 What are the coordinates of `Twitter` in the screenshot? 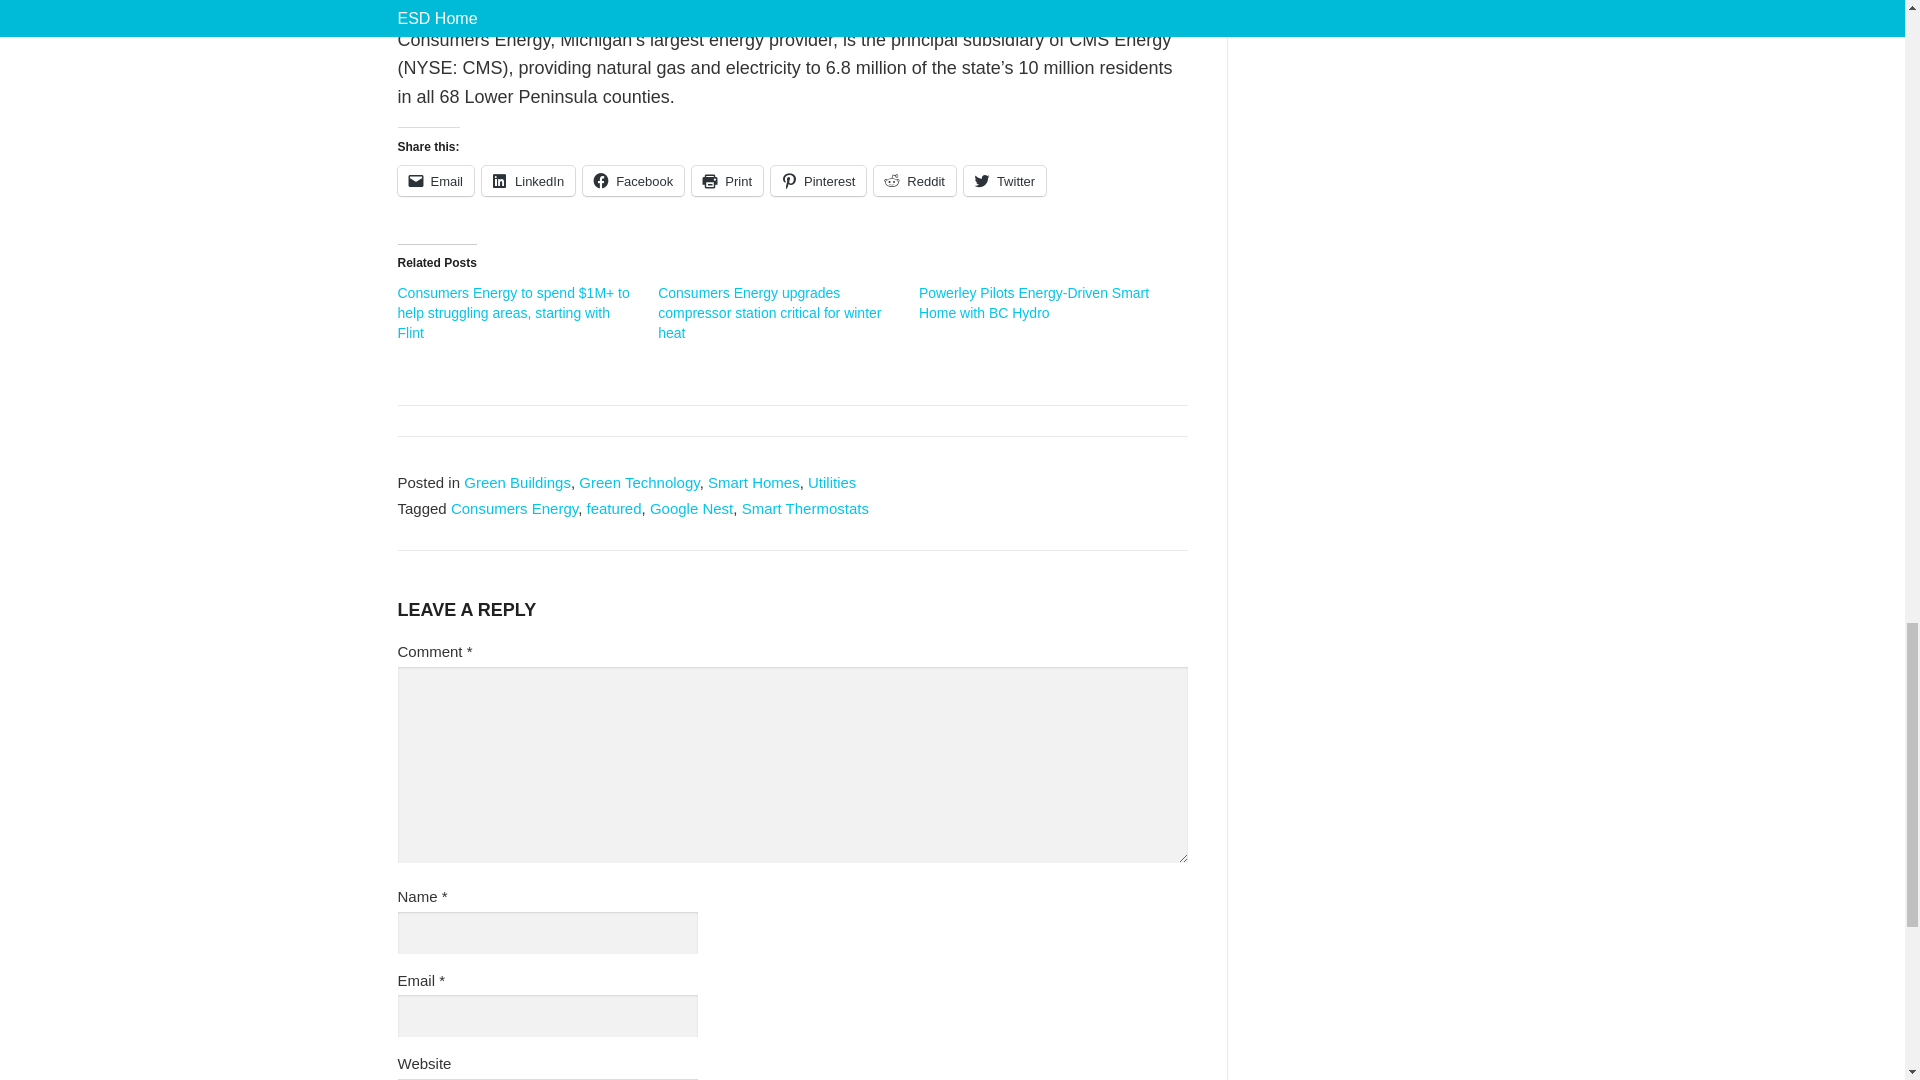 It's located at (1004, 180).